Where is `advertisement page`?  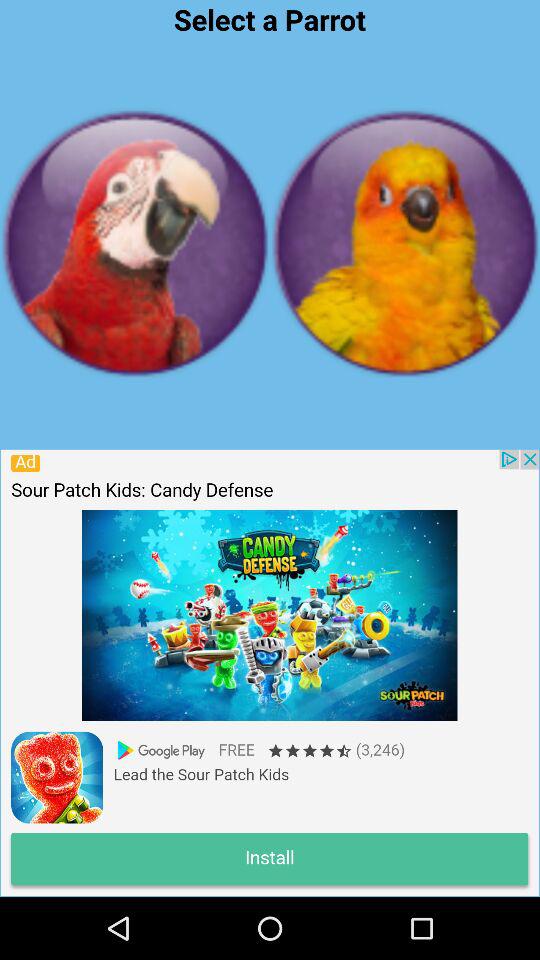 advertisement page is located at coordinates (269, 672).